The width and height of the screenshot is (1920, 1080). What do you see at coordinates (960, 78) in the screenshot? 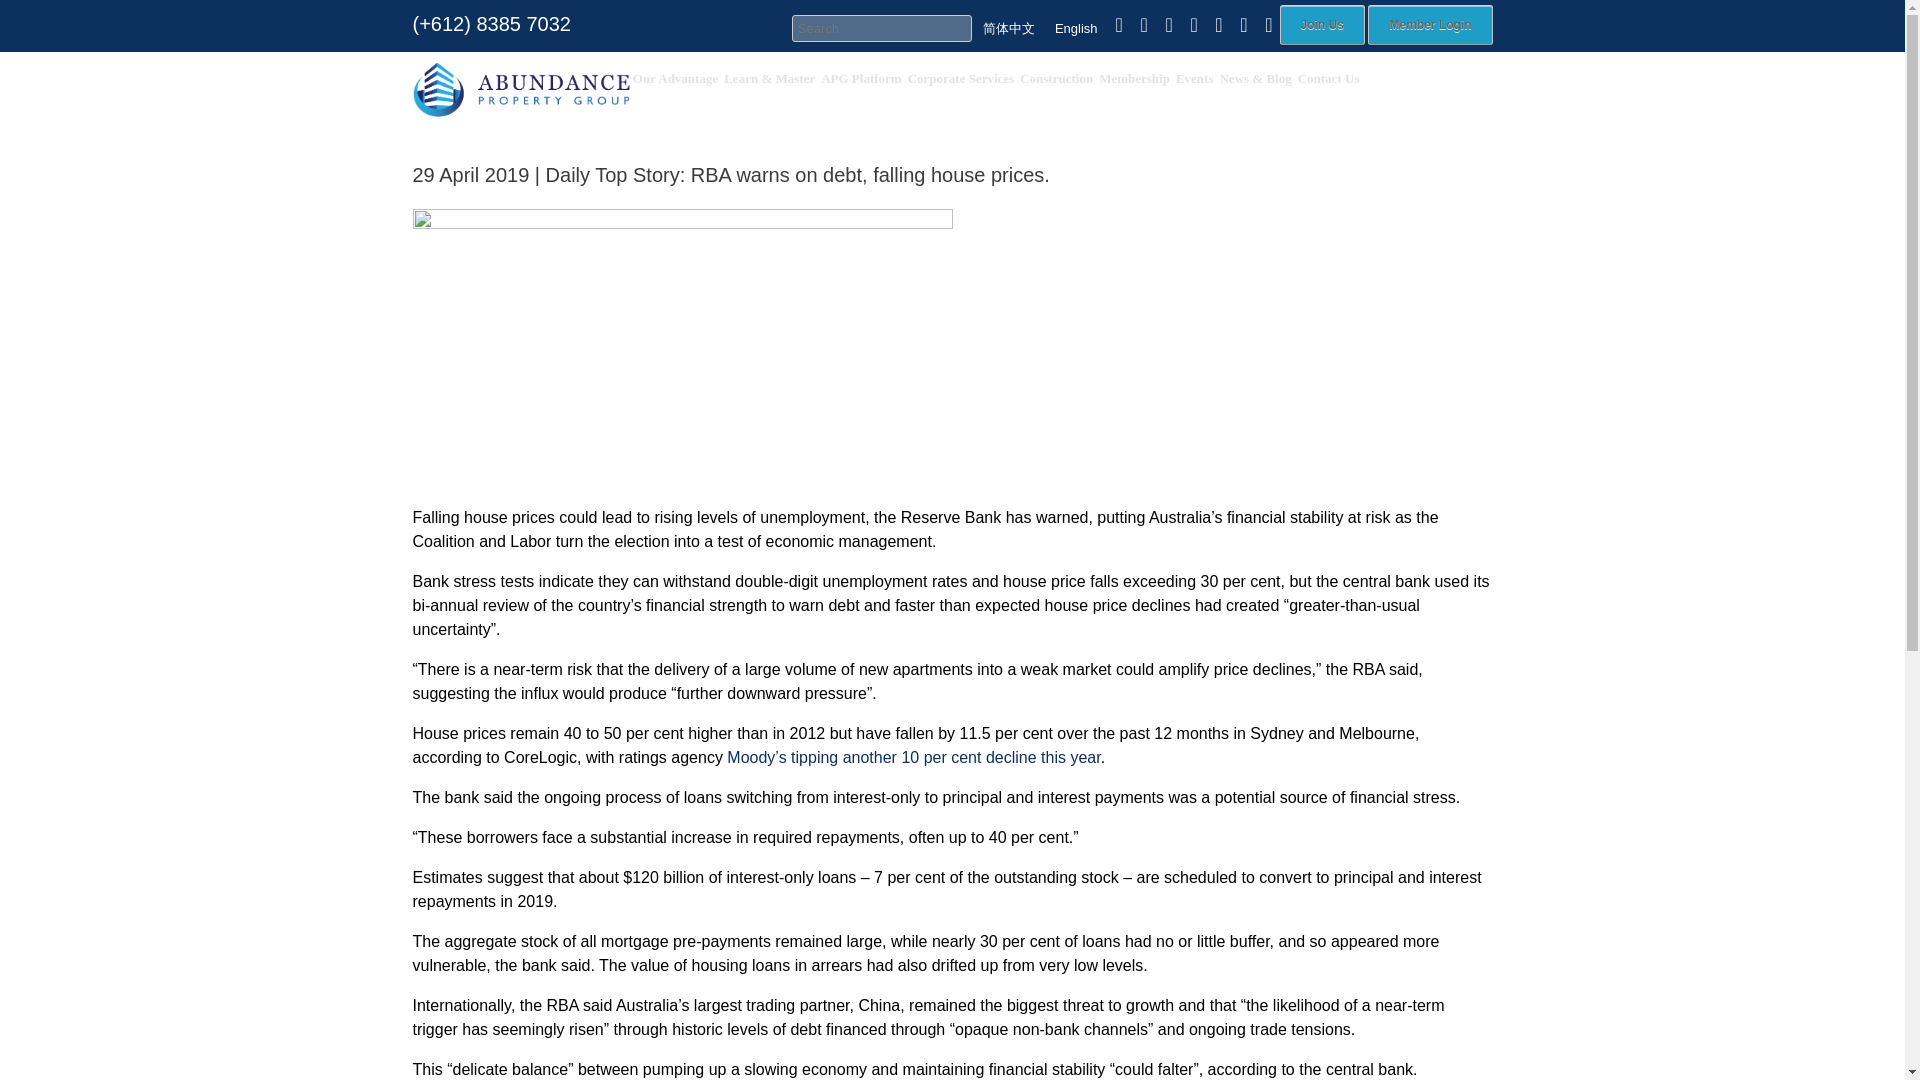
I see `Corporate Services` at bounding box center [960, 78].